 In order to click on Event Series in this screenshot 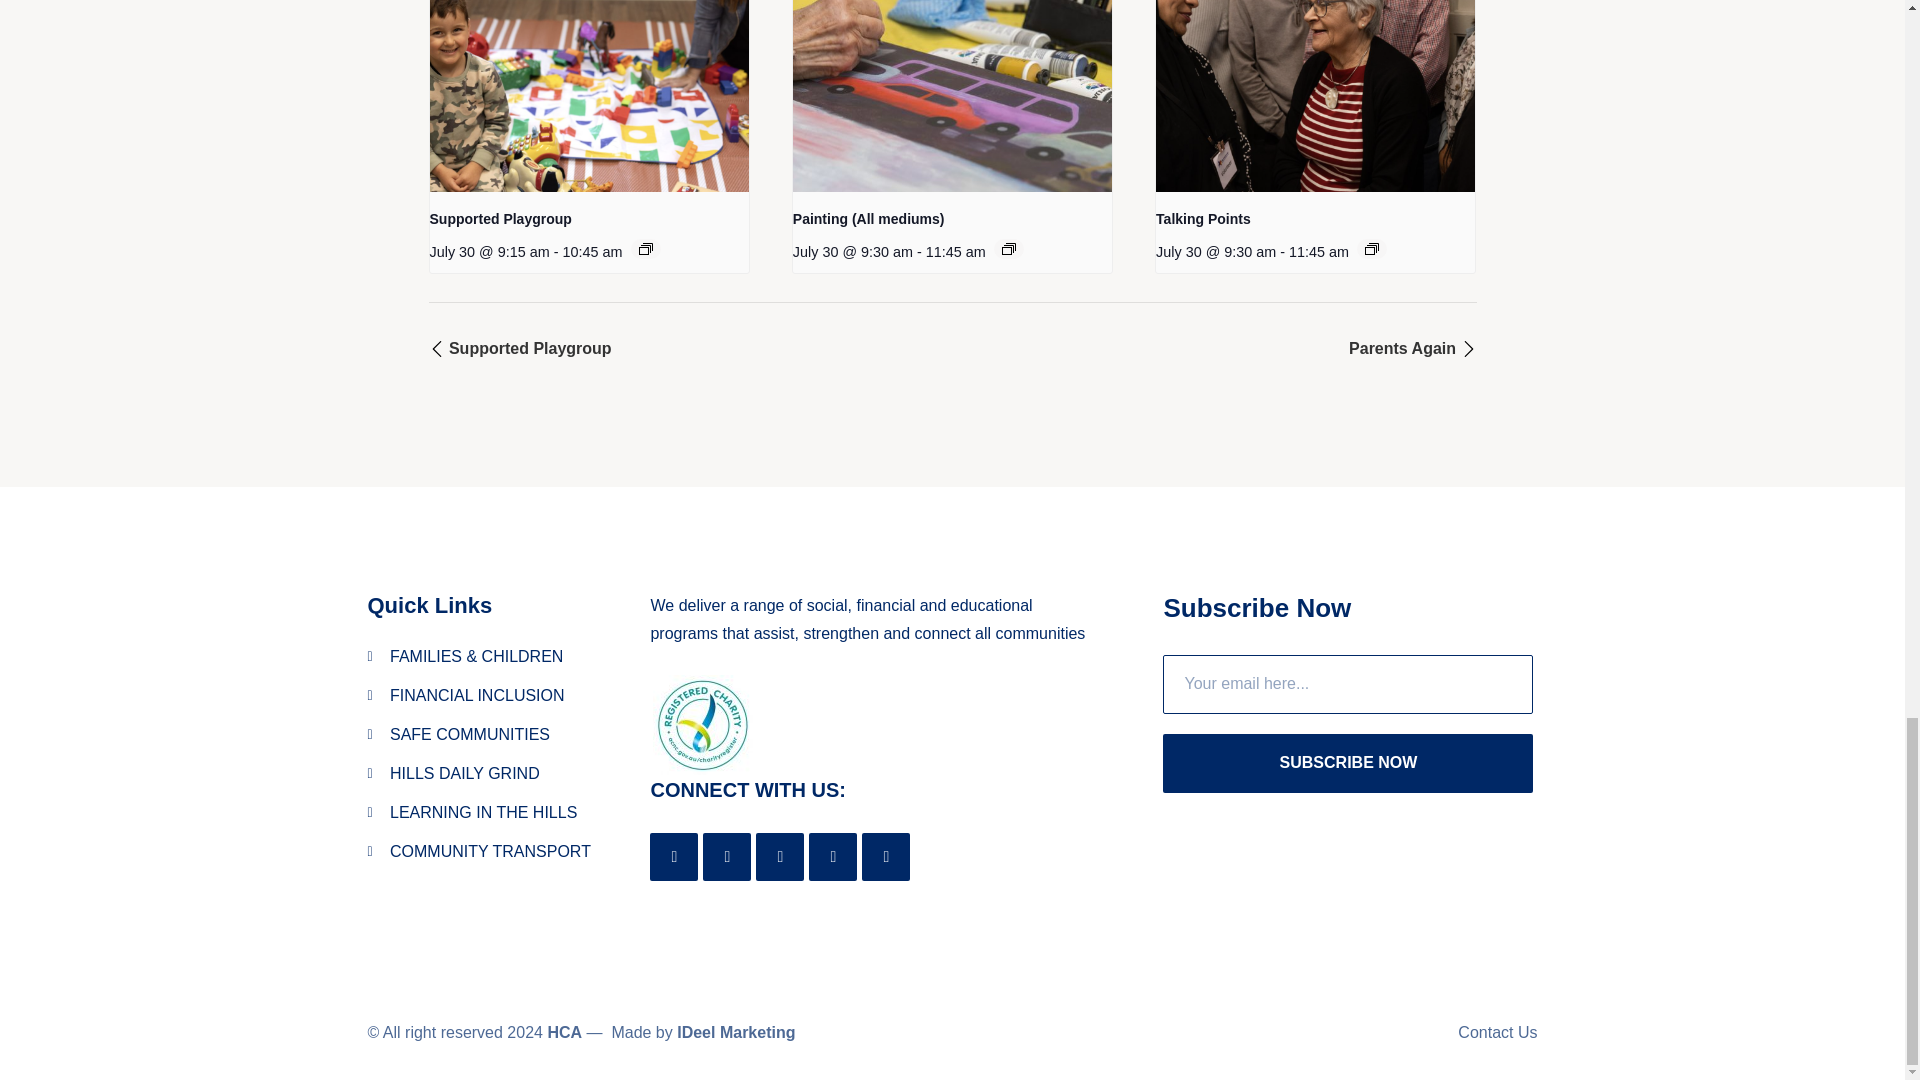, I will do `click(1372, 248)`.